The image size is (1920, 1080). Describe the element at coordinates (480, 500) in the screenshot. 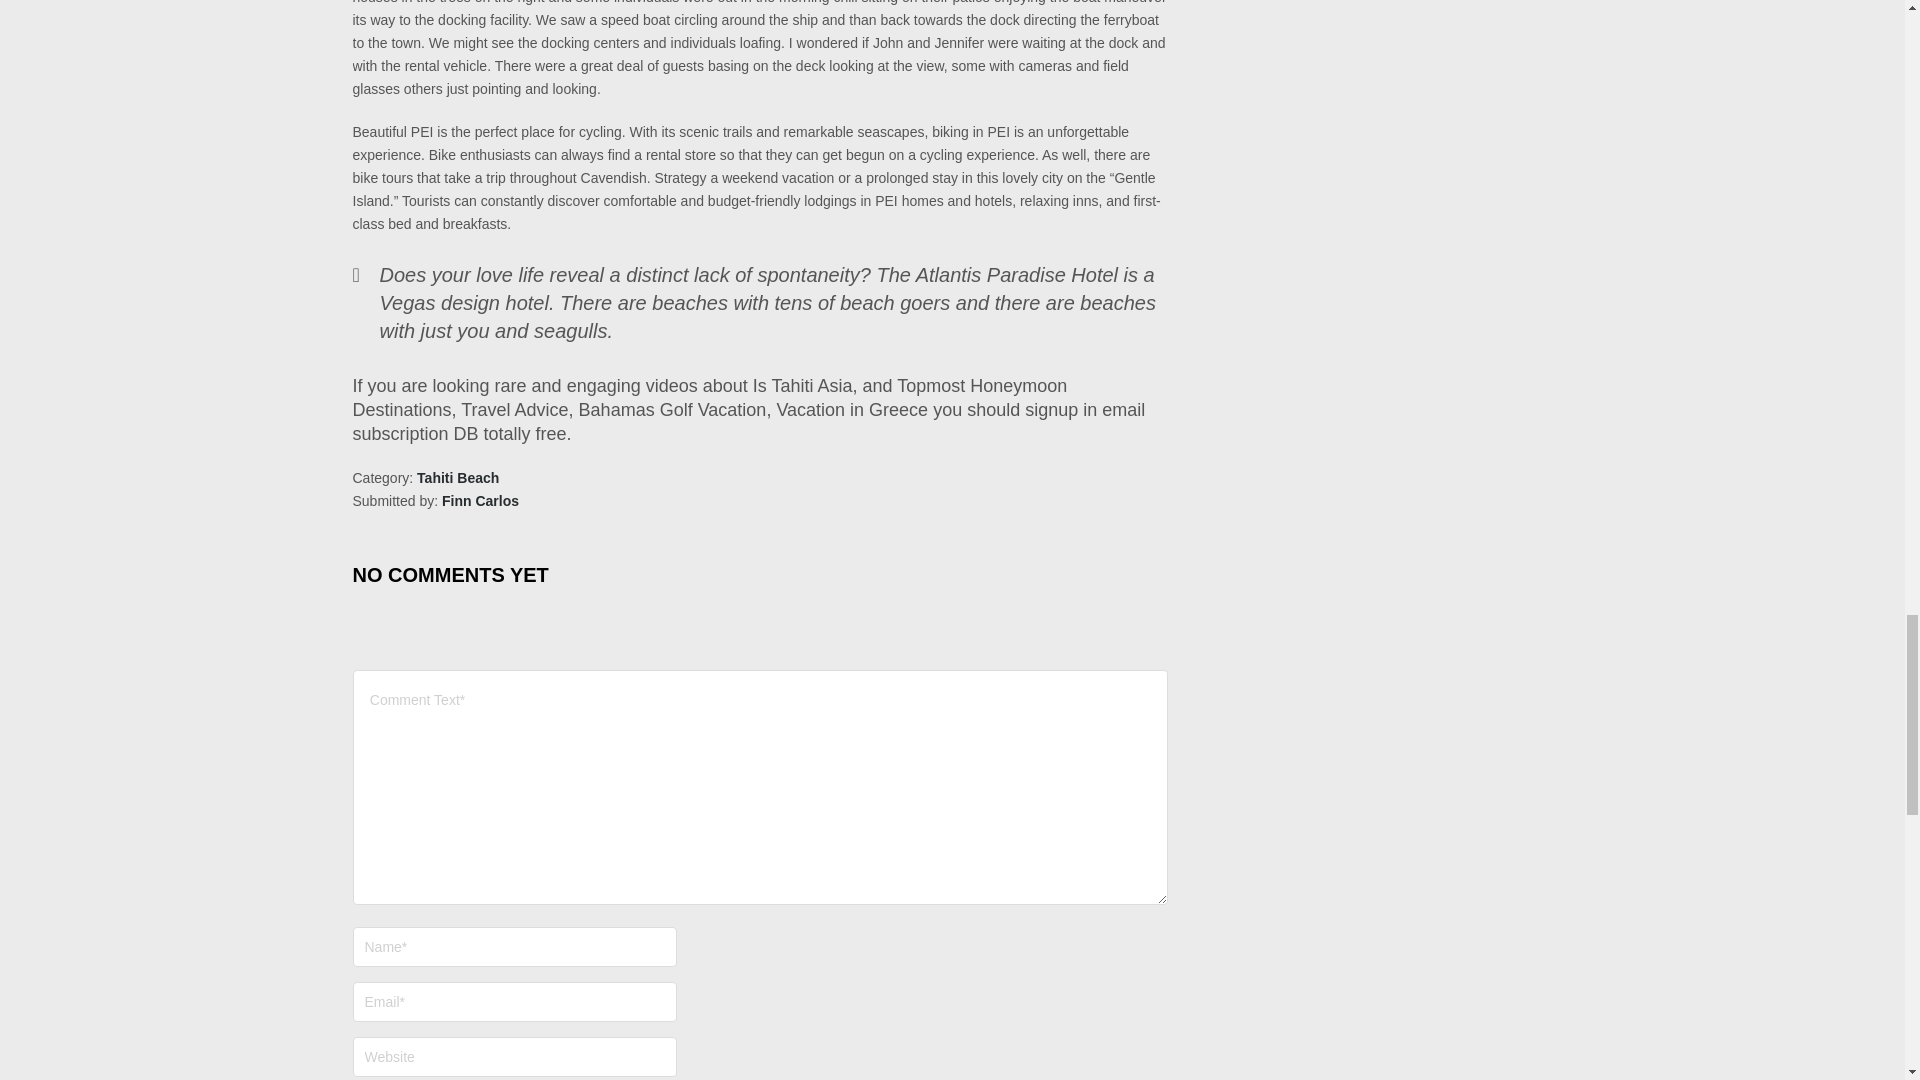

I see `Finn Carlos` at that location.